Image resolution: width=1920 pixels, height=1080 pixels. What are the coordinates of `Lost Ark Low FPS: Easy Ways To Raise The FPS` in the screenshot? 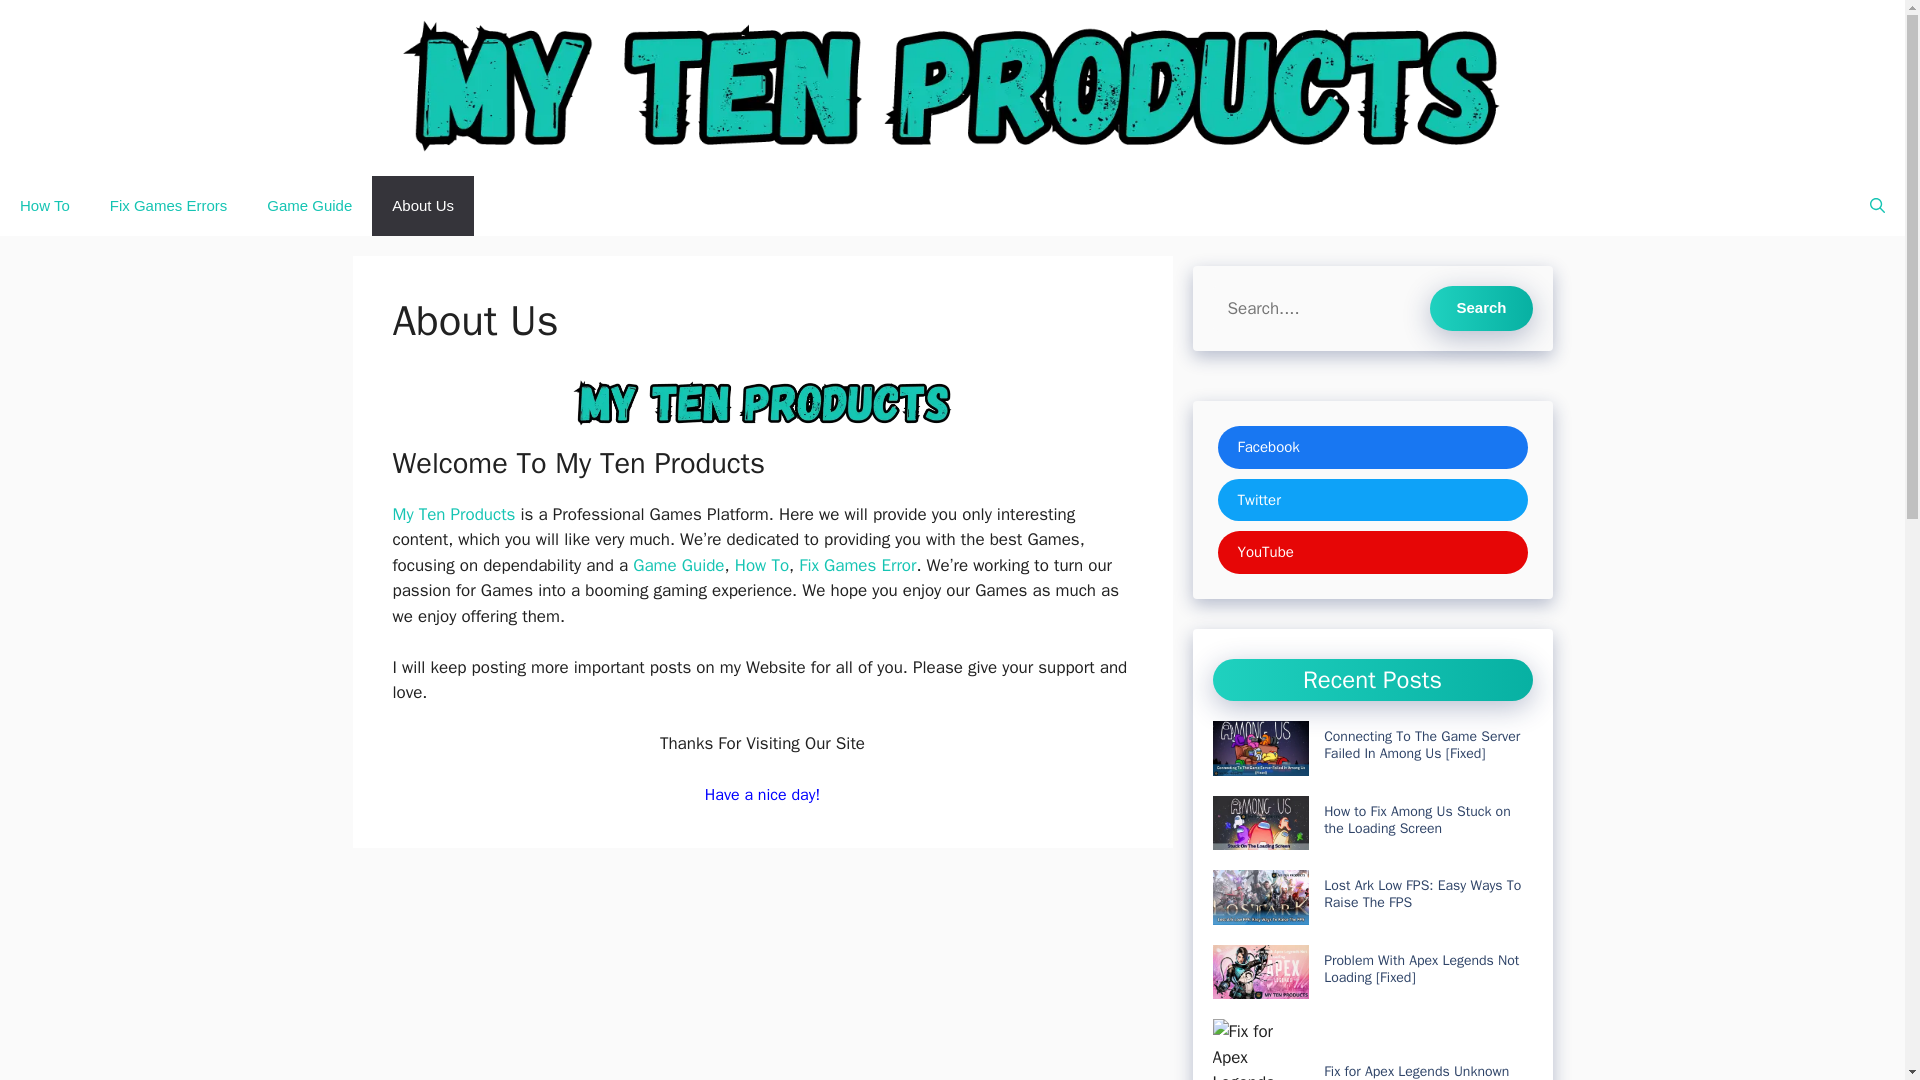 It's located at (1422, 894).